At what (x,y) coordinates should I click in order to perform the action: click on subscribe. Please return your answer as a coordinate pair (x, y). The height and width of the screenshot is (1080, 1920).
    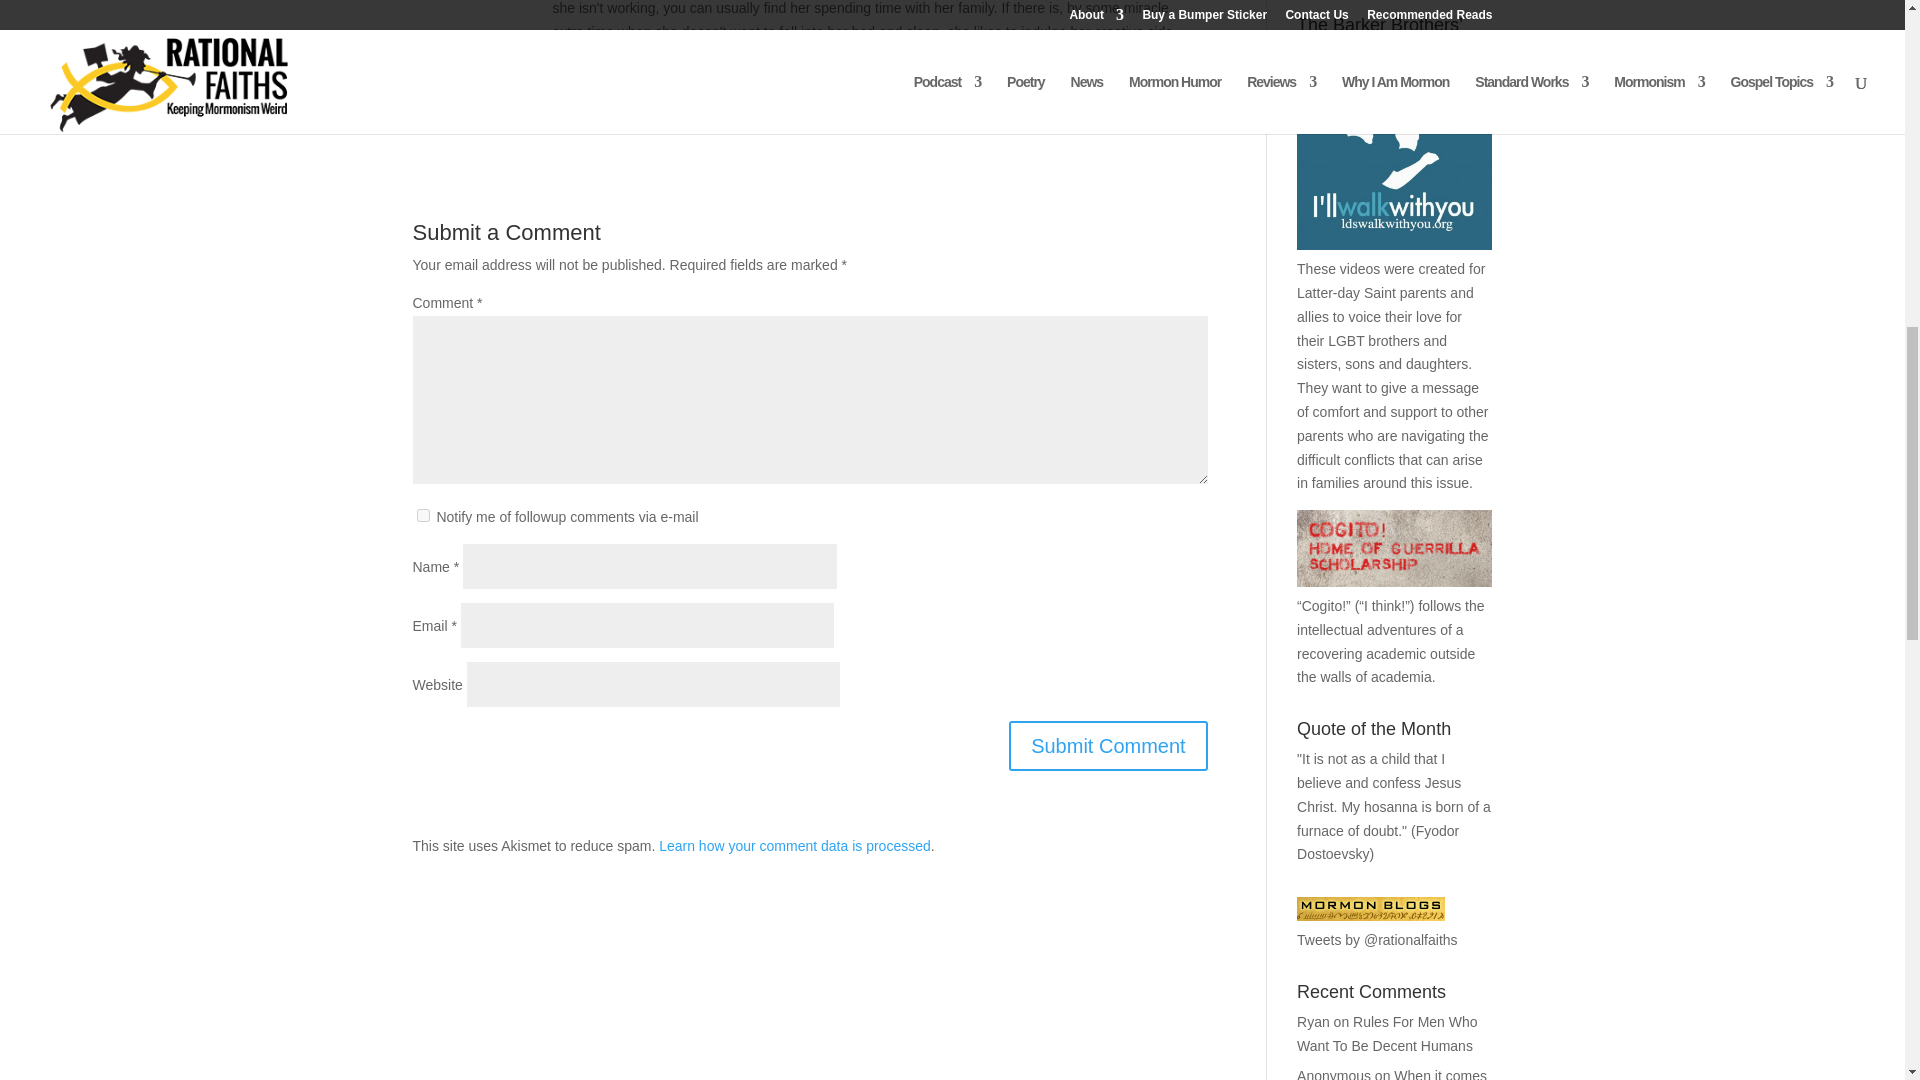
    Looking at the image, I should click on (422, 514).